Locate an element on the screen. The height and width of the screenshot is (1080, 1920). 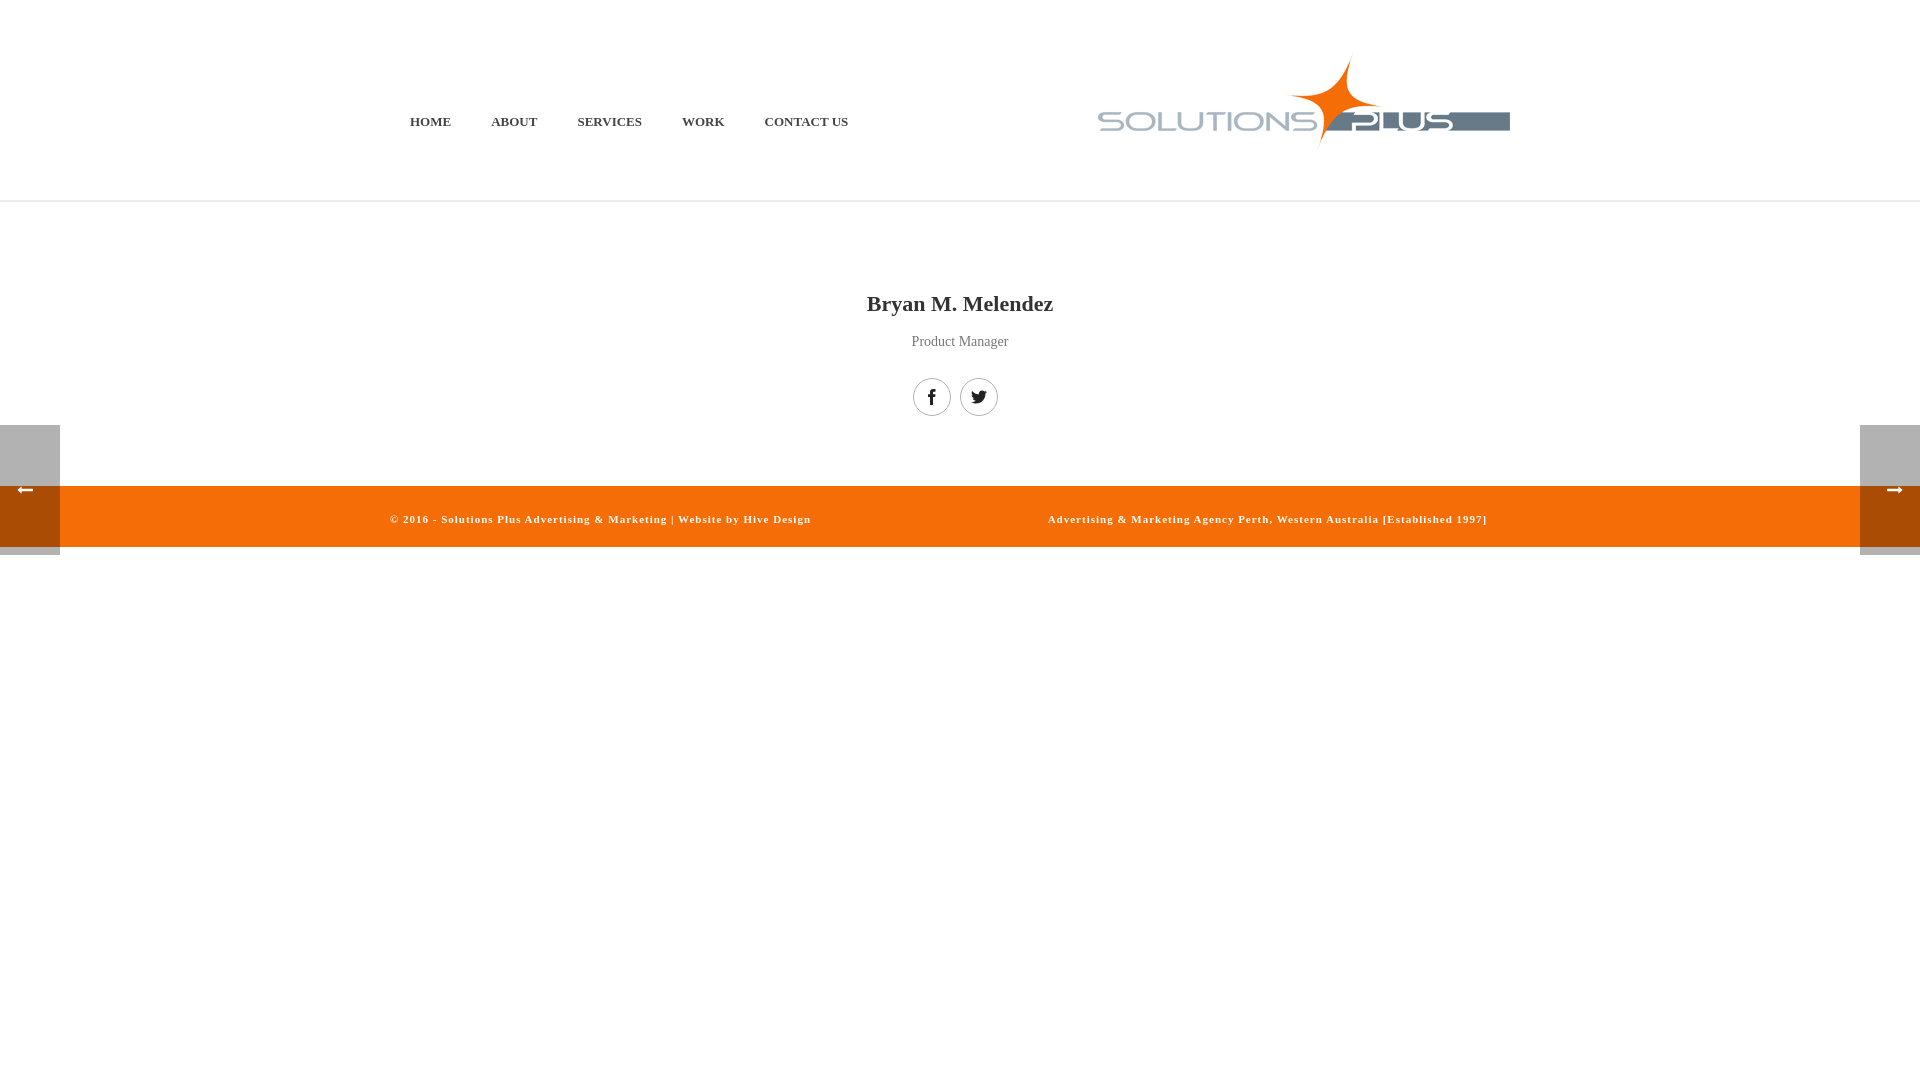
HOME is located at coordinates (430, 120).